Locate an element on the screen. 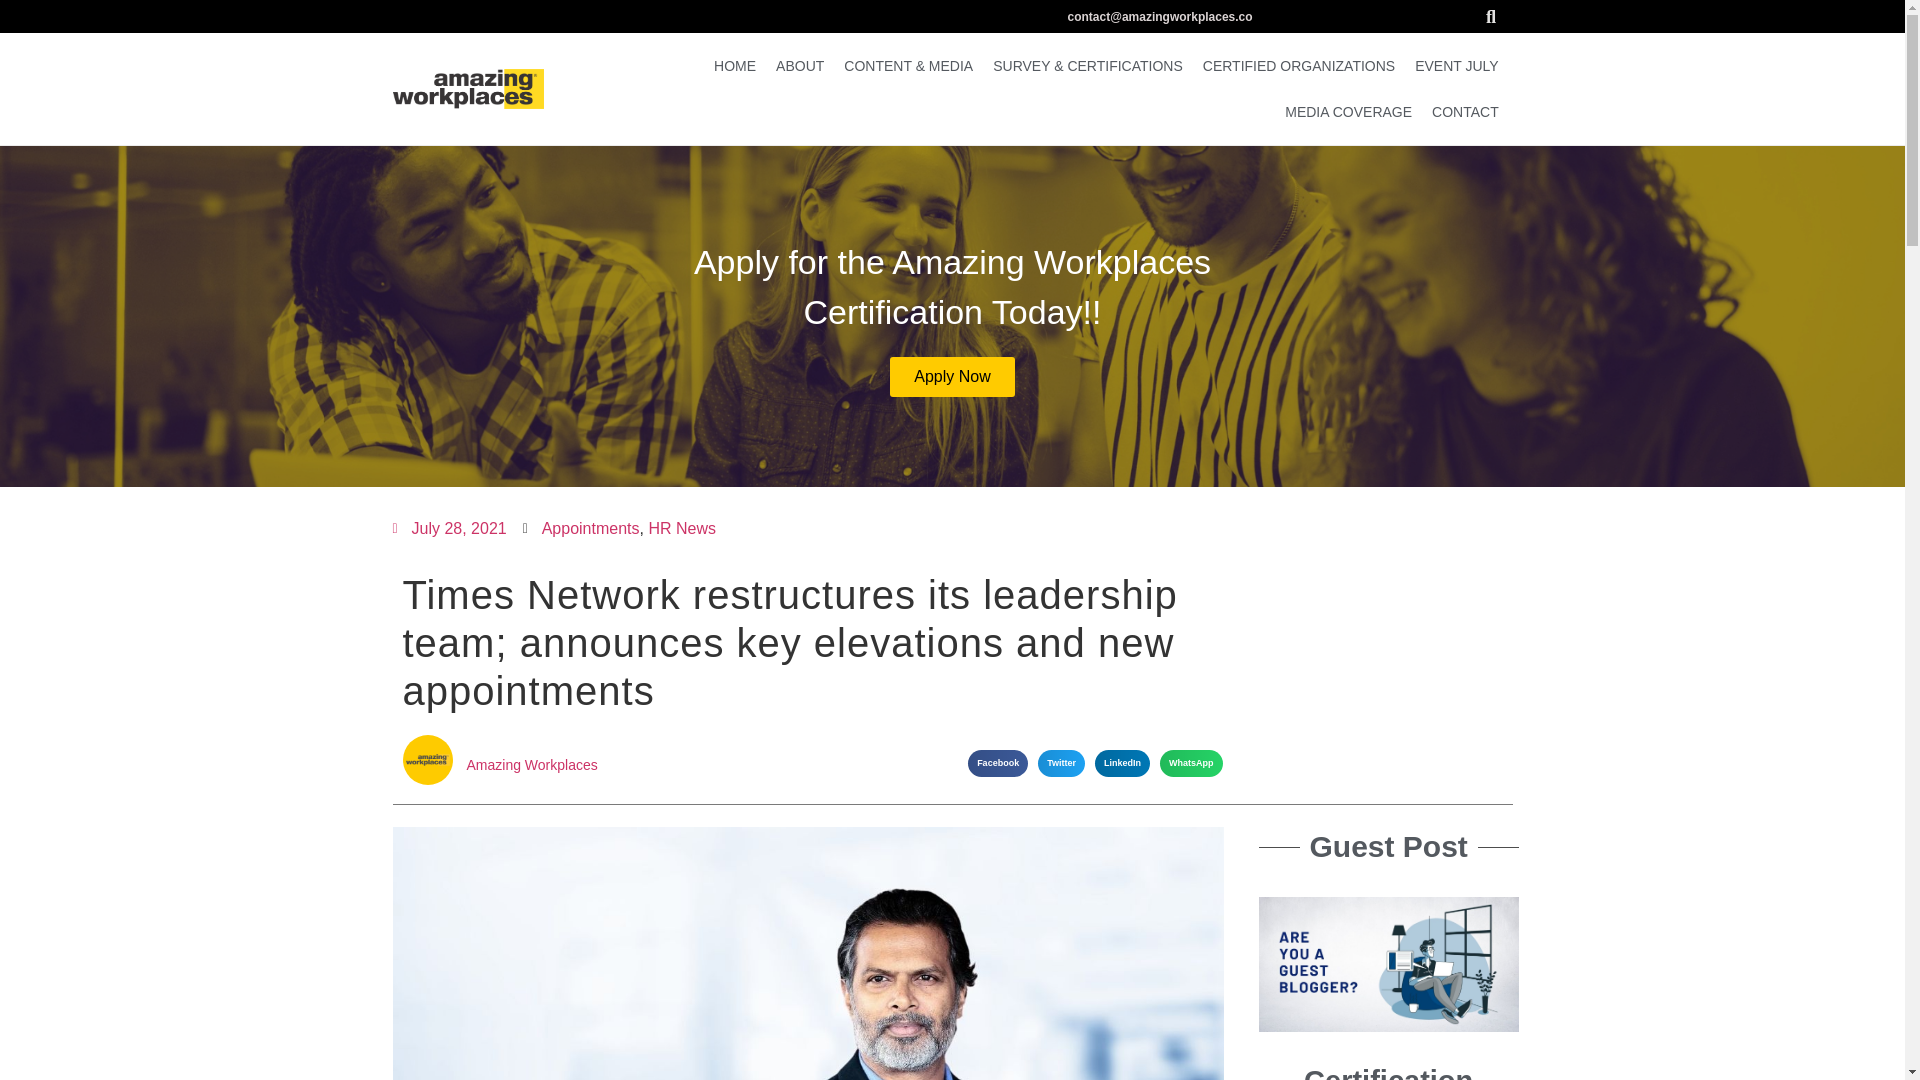 This screenshot has width=1920, height=1080. Apply Now is located at coordinates (952, 376).